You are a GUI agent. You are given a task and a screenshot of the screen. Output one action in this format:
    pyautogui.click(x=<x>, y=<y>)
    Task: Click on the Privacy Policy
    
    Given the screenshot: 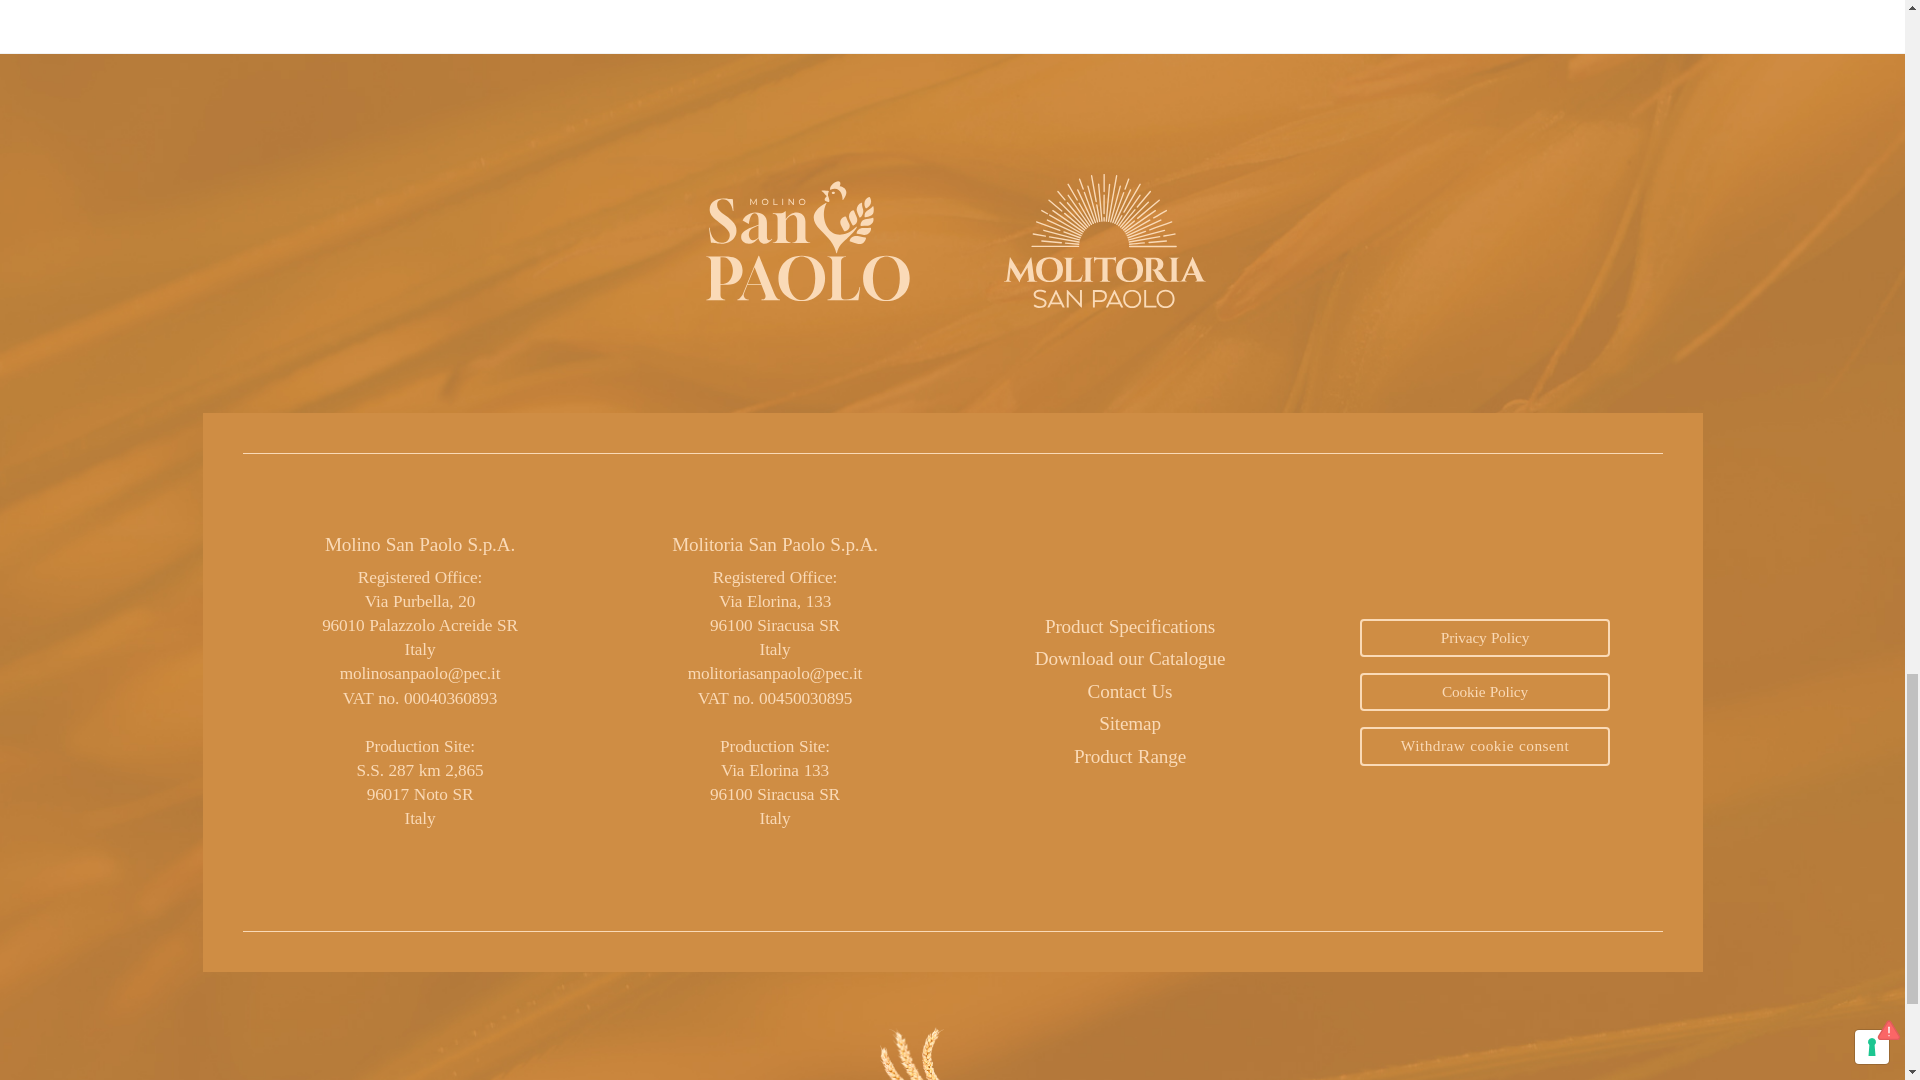 What is the action you would take?
    pyautogui.click(x=1484, y=637)
    